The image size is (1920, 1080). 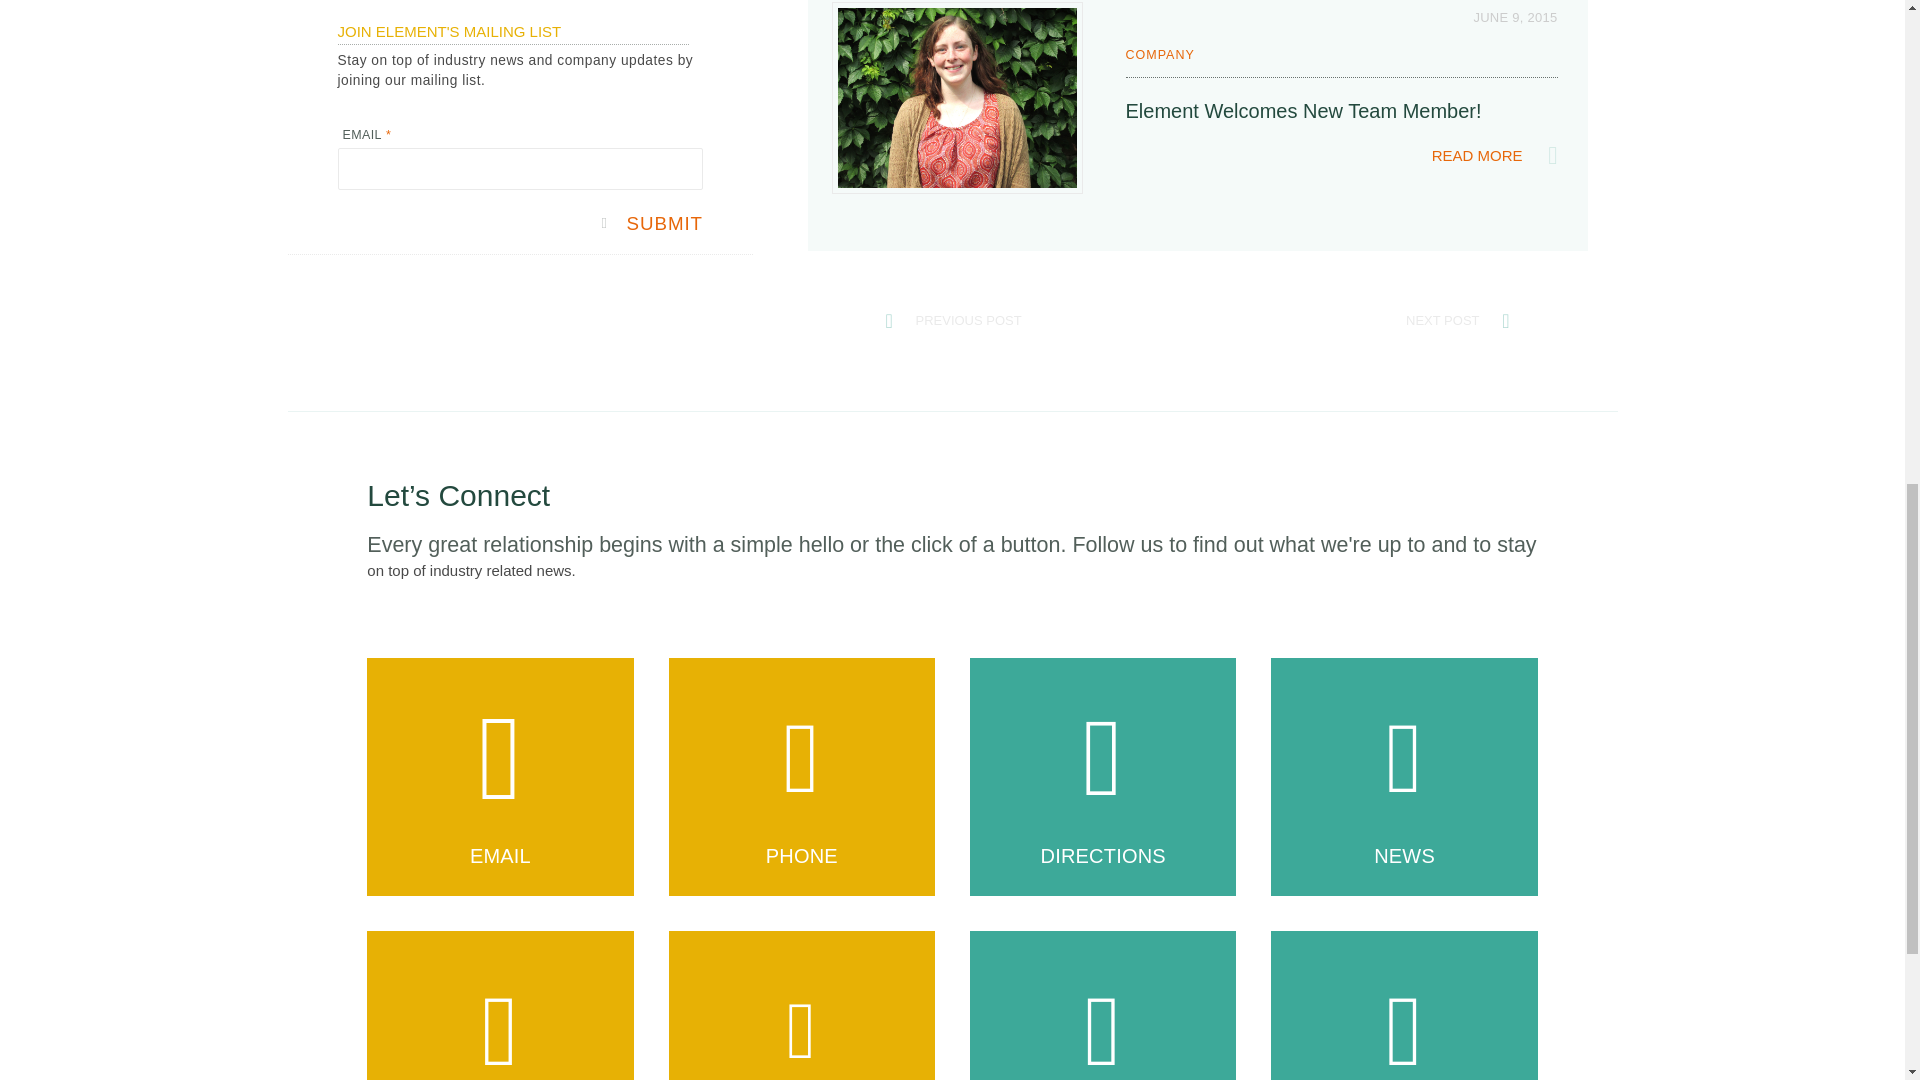 I want to click on EMAIL, so click(x=500, y=776).